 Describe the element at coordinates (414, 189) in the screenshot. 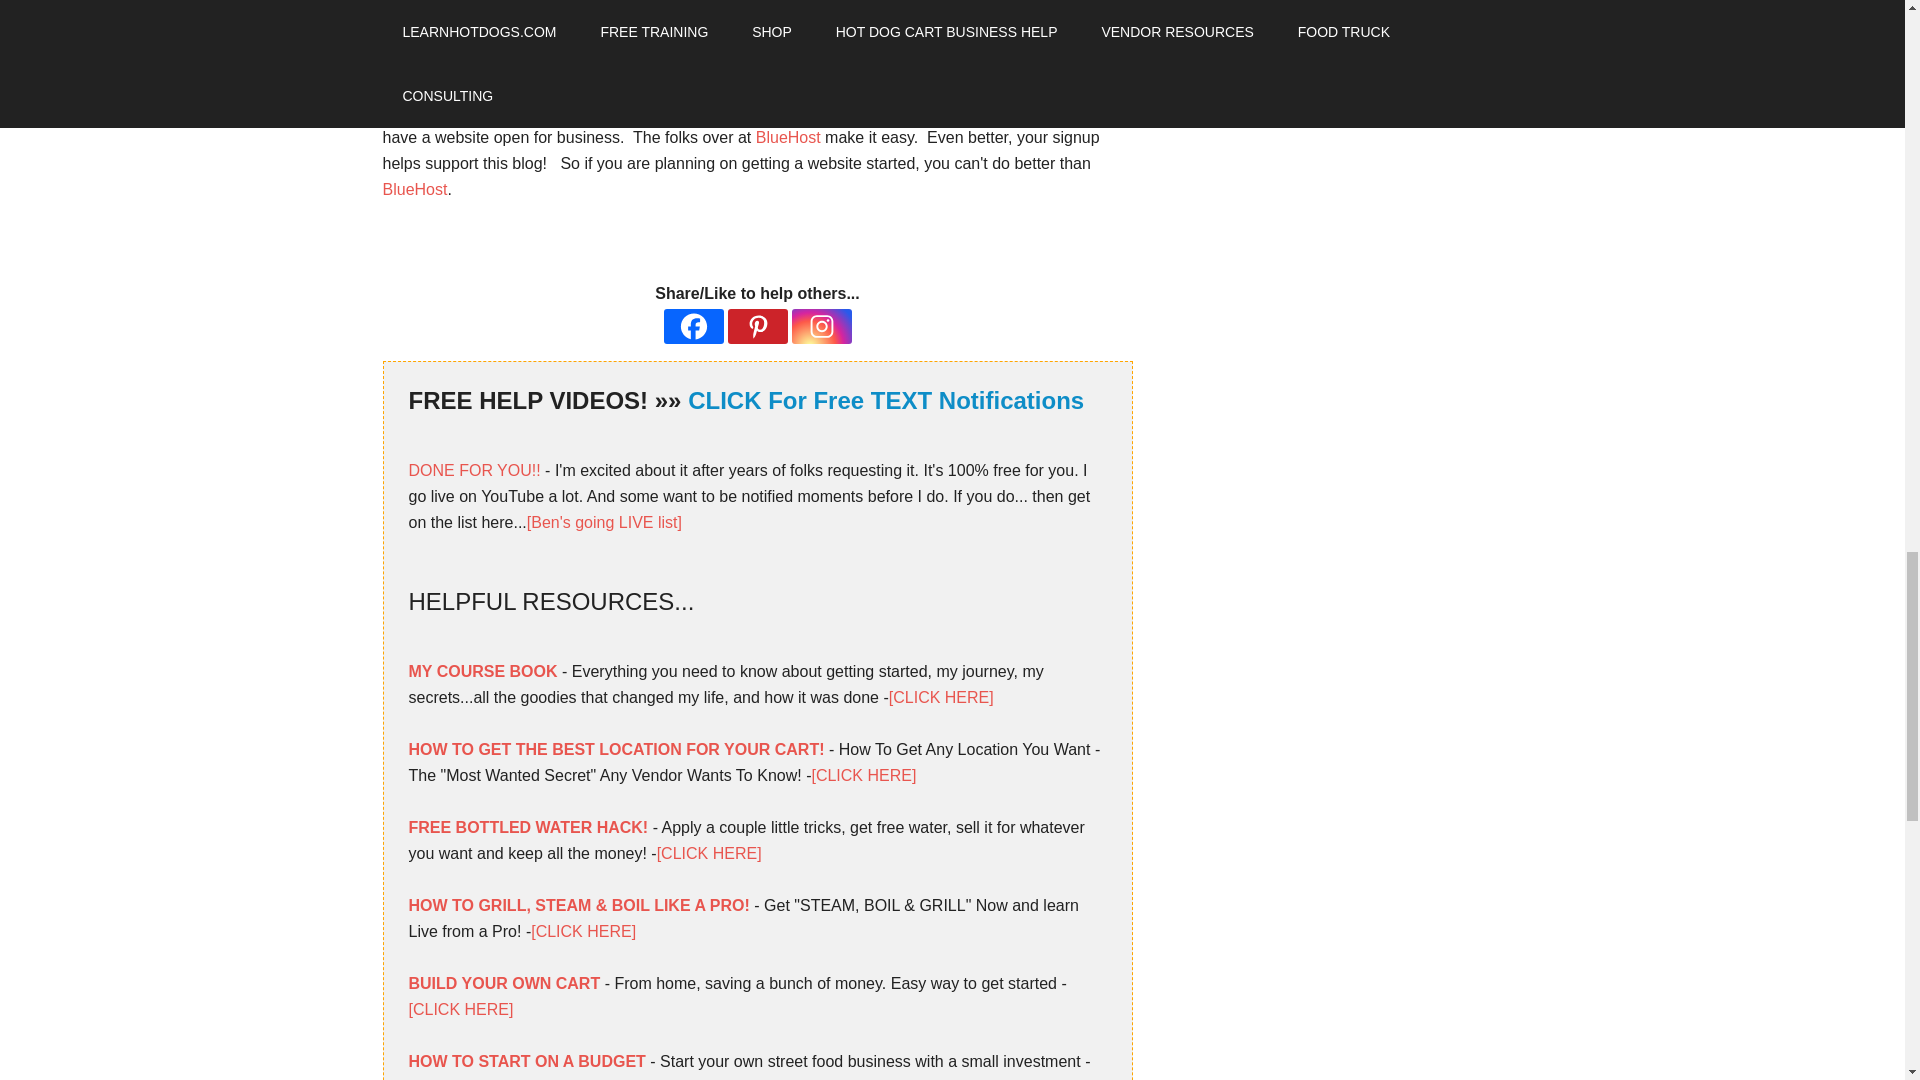

I see `BlueHost` at that location.